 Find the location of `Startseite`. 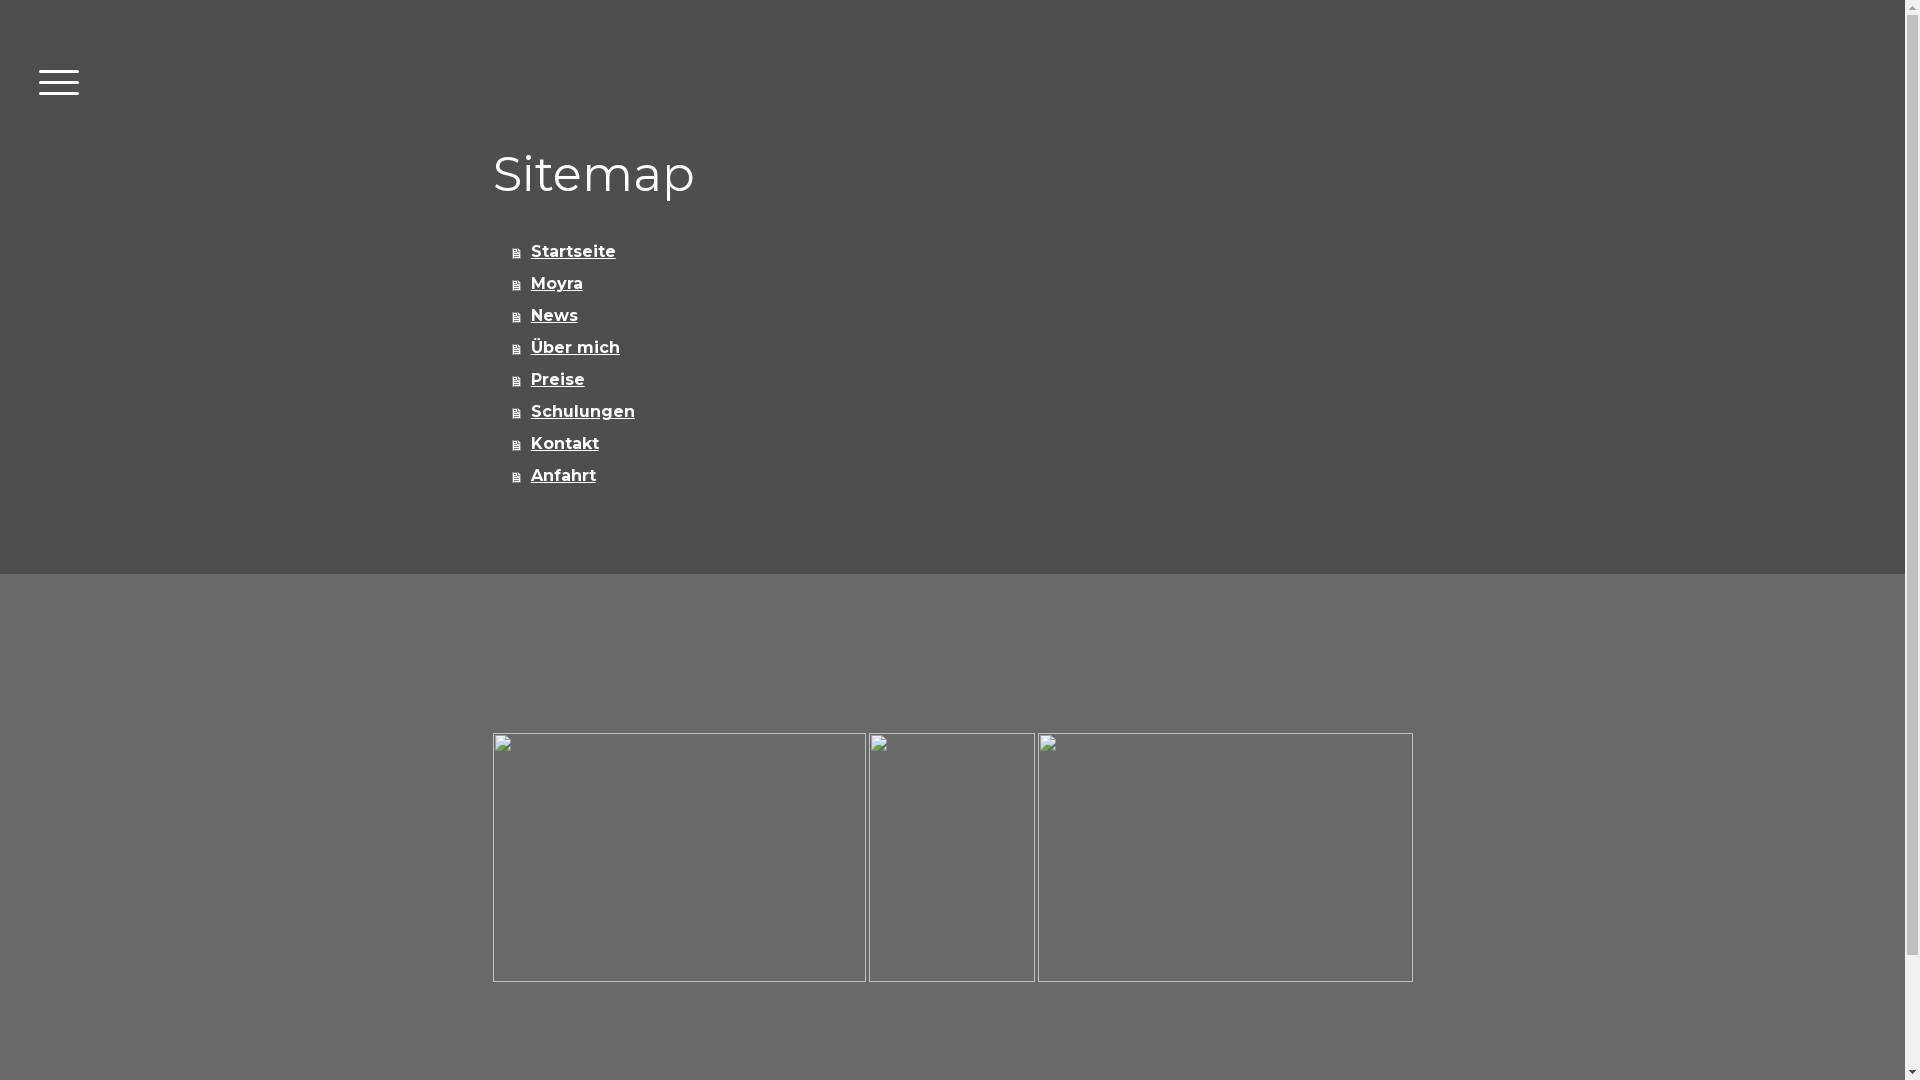

Startseite is located at coordinates (965, 252).